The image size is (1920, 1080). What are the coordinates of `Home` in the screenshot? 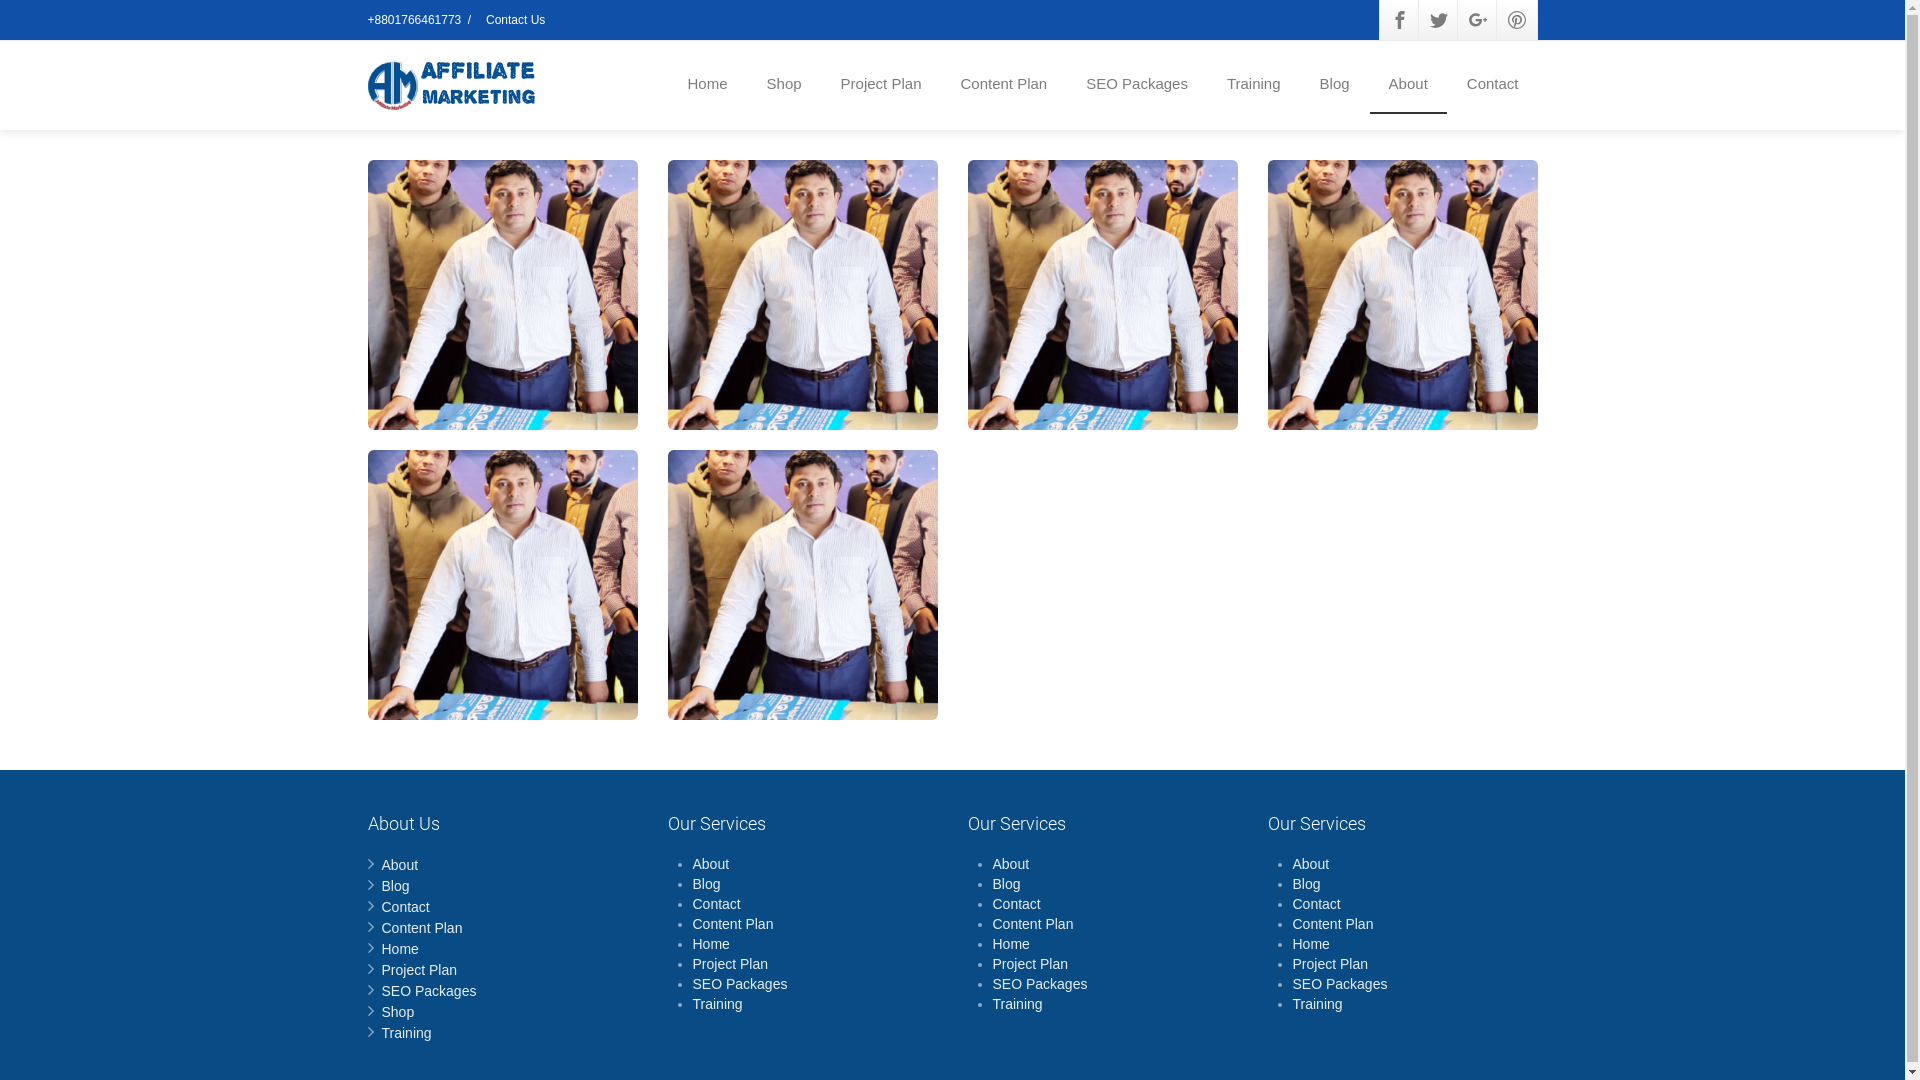 It's located at (1310, 944).